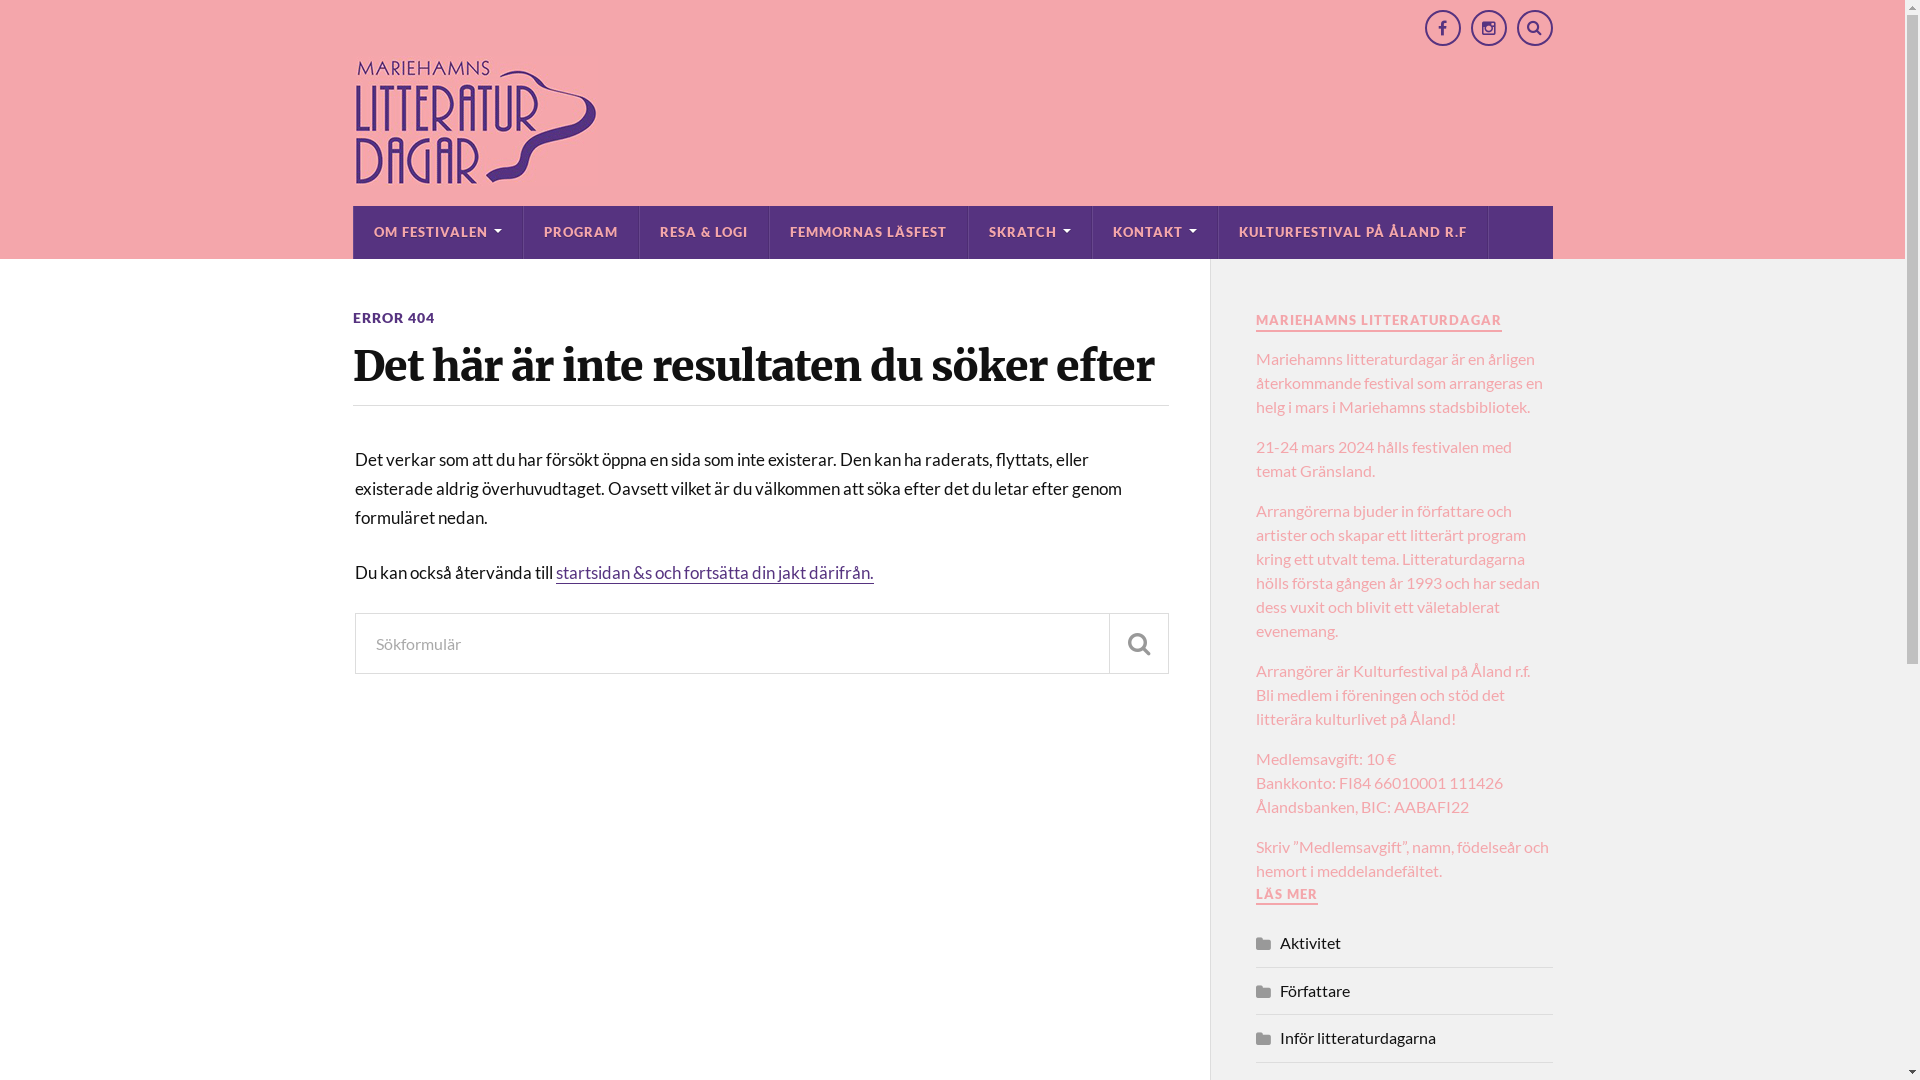 The width and height of the screenshot is (1920, 1080). I want to click on RESA & LOGI, so click(704, 232).